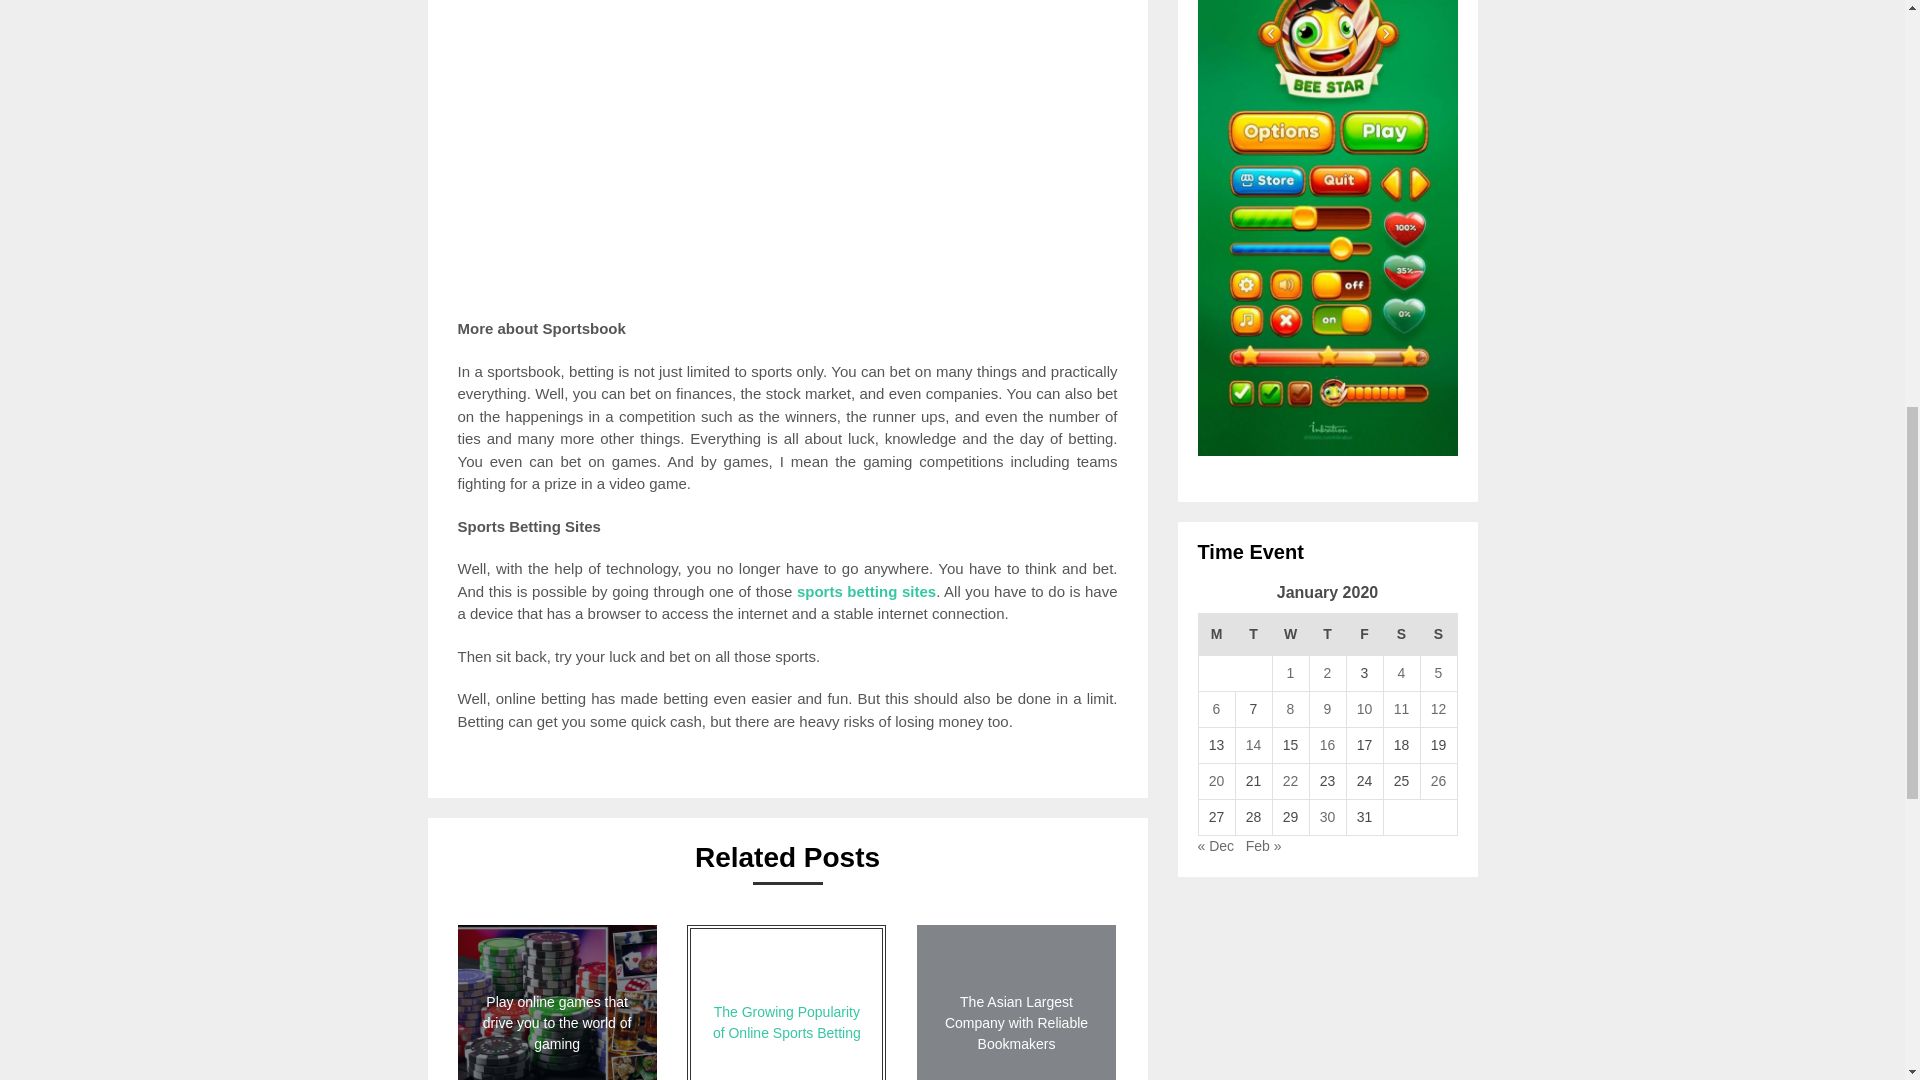  I want to click on 30, so click(1328, 816).